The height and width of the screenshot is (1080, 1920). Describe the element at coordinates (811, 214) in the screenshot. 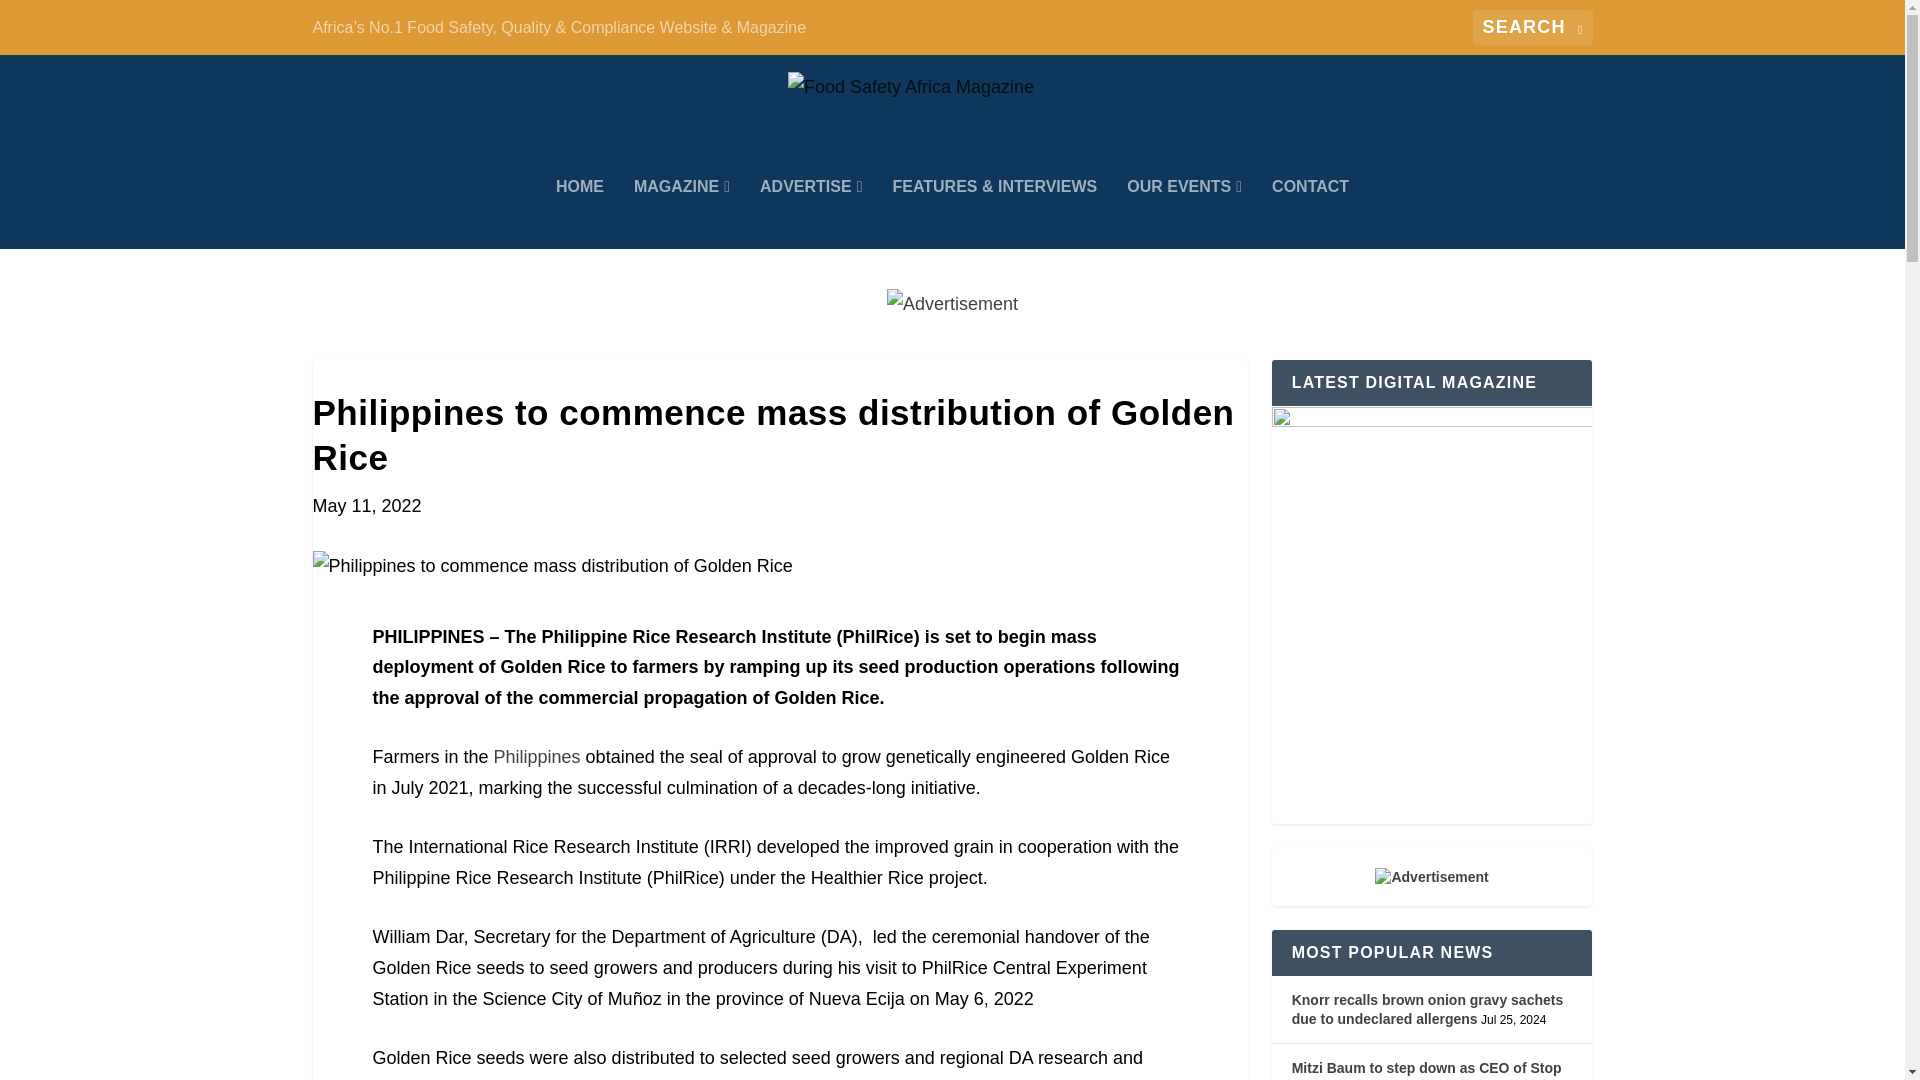

I see `ADVERTISE` at that location.